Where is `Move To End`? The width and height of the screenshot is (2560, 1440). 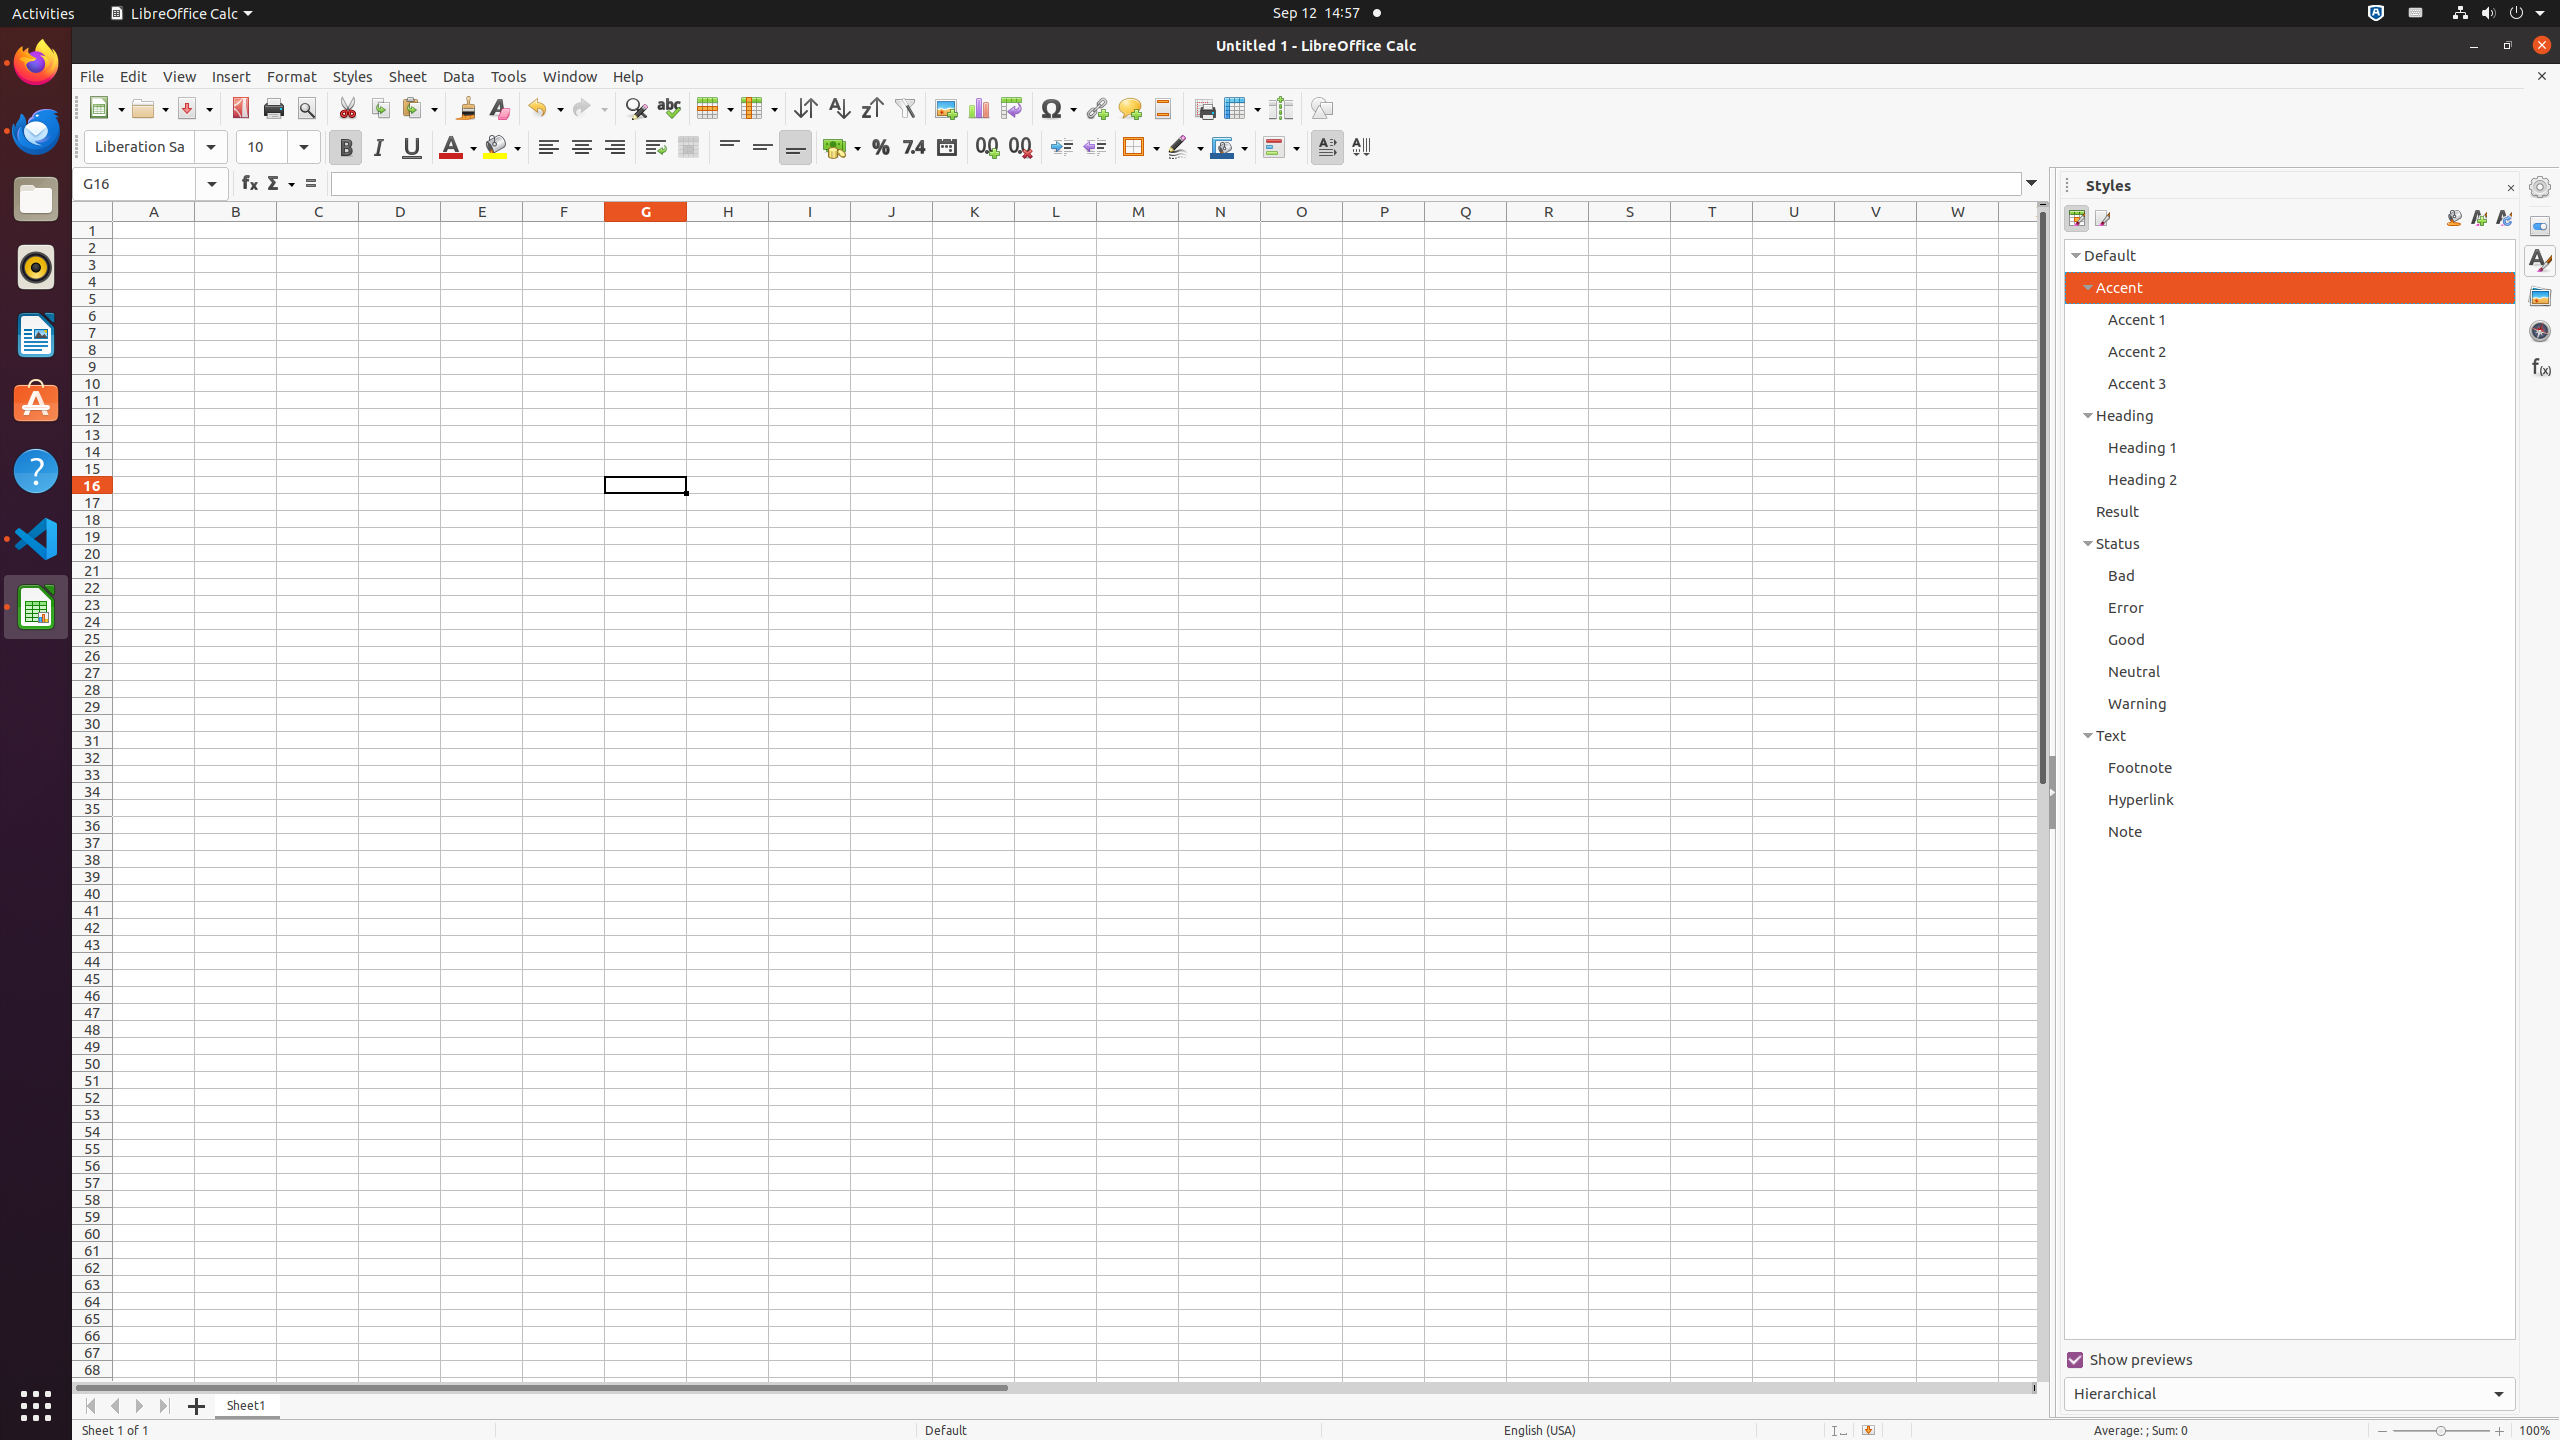 Move To End is located at coordinates (166, 1406).